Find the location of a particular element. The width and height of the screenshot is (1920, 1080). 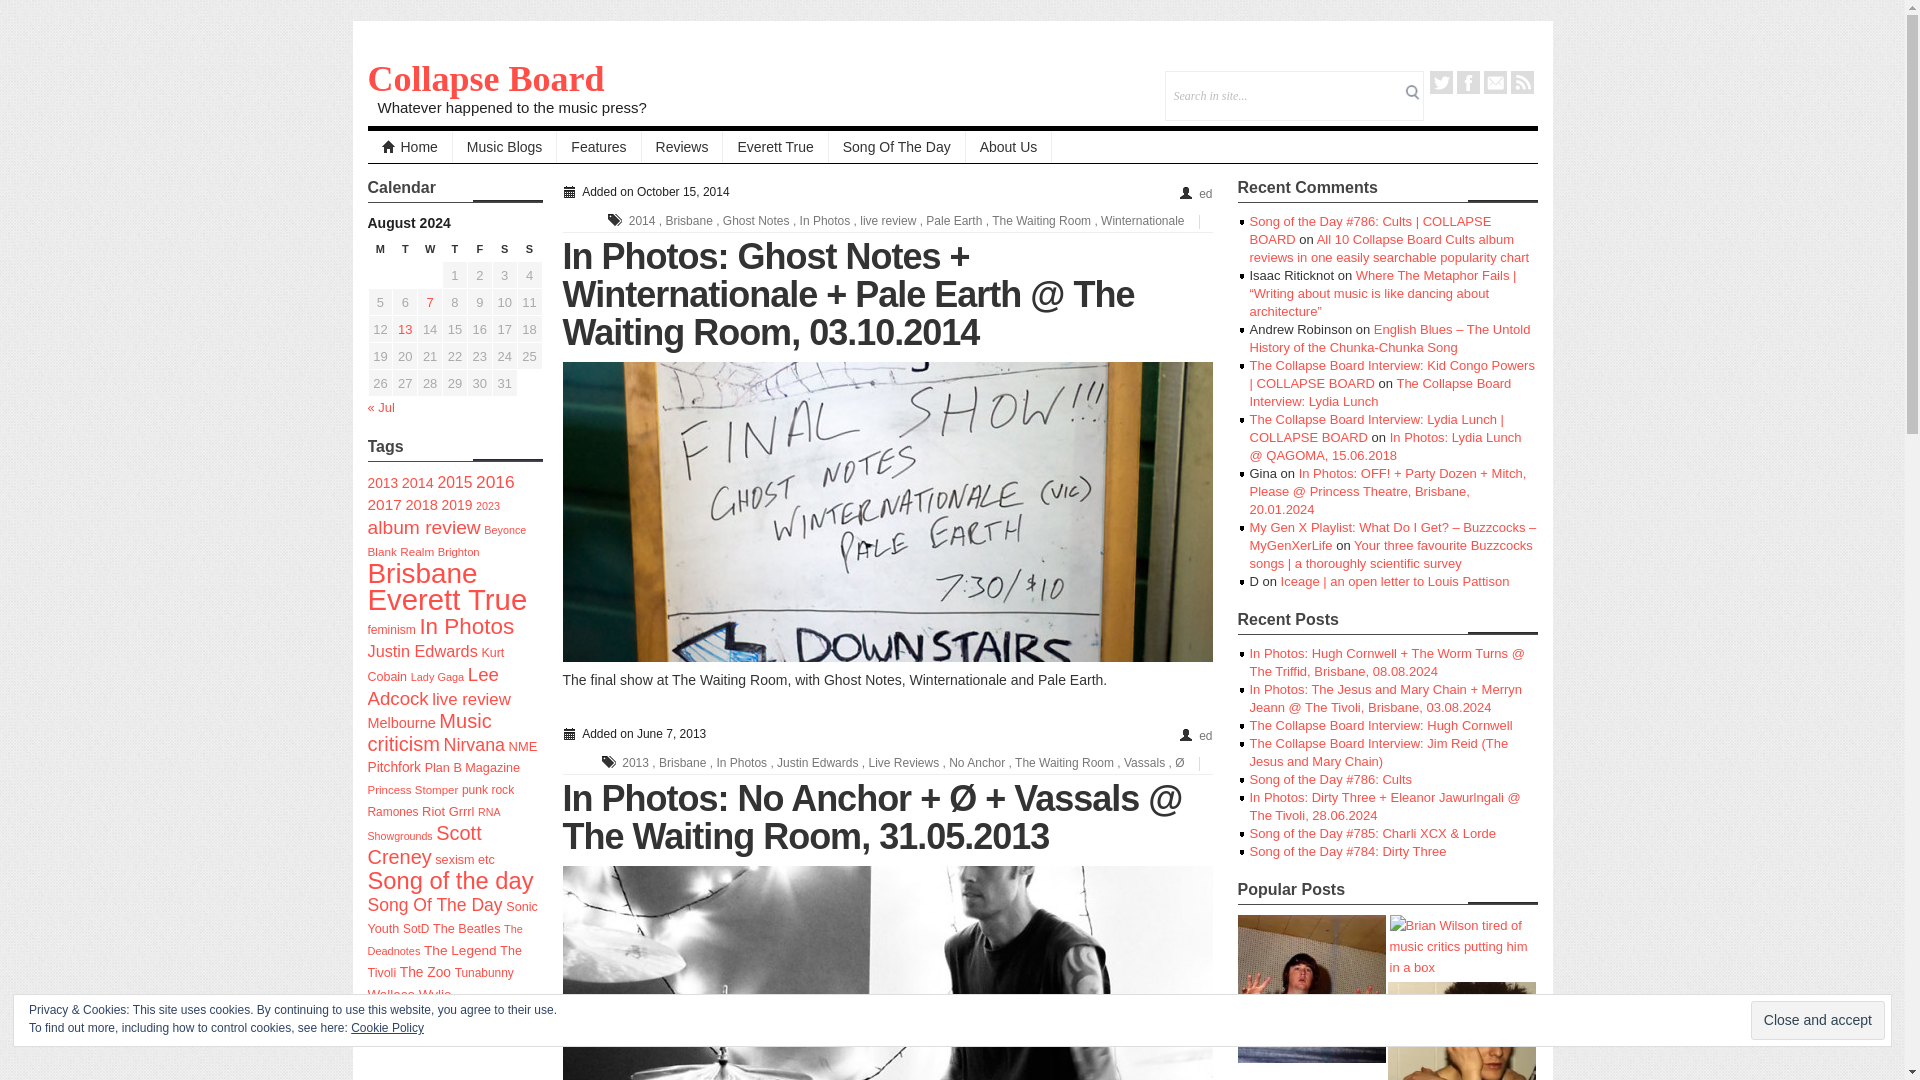

Facebook is located at coordinates (1466, 82).